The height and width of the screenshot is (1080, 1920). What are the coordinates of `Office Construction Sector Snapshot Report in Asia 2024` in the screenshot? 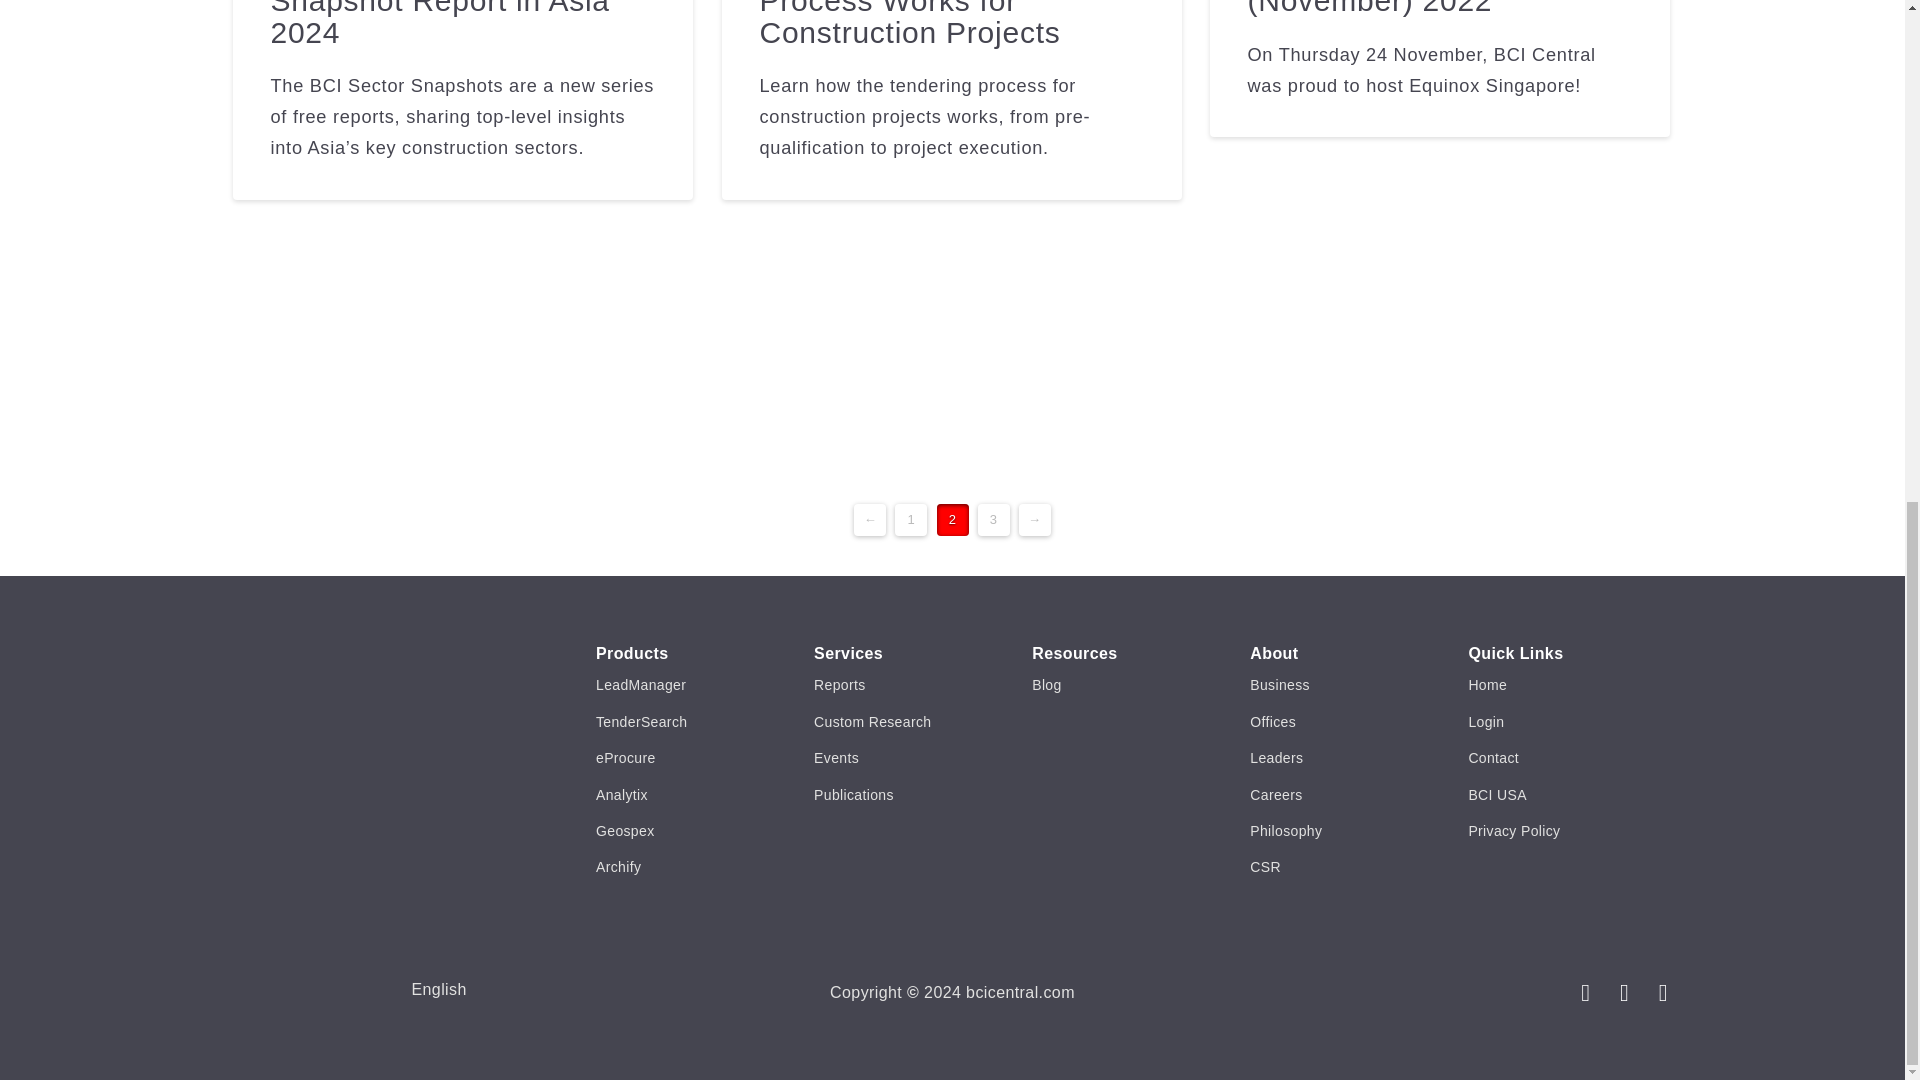 It's located at (454, 24).